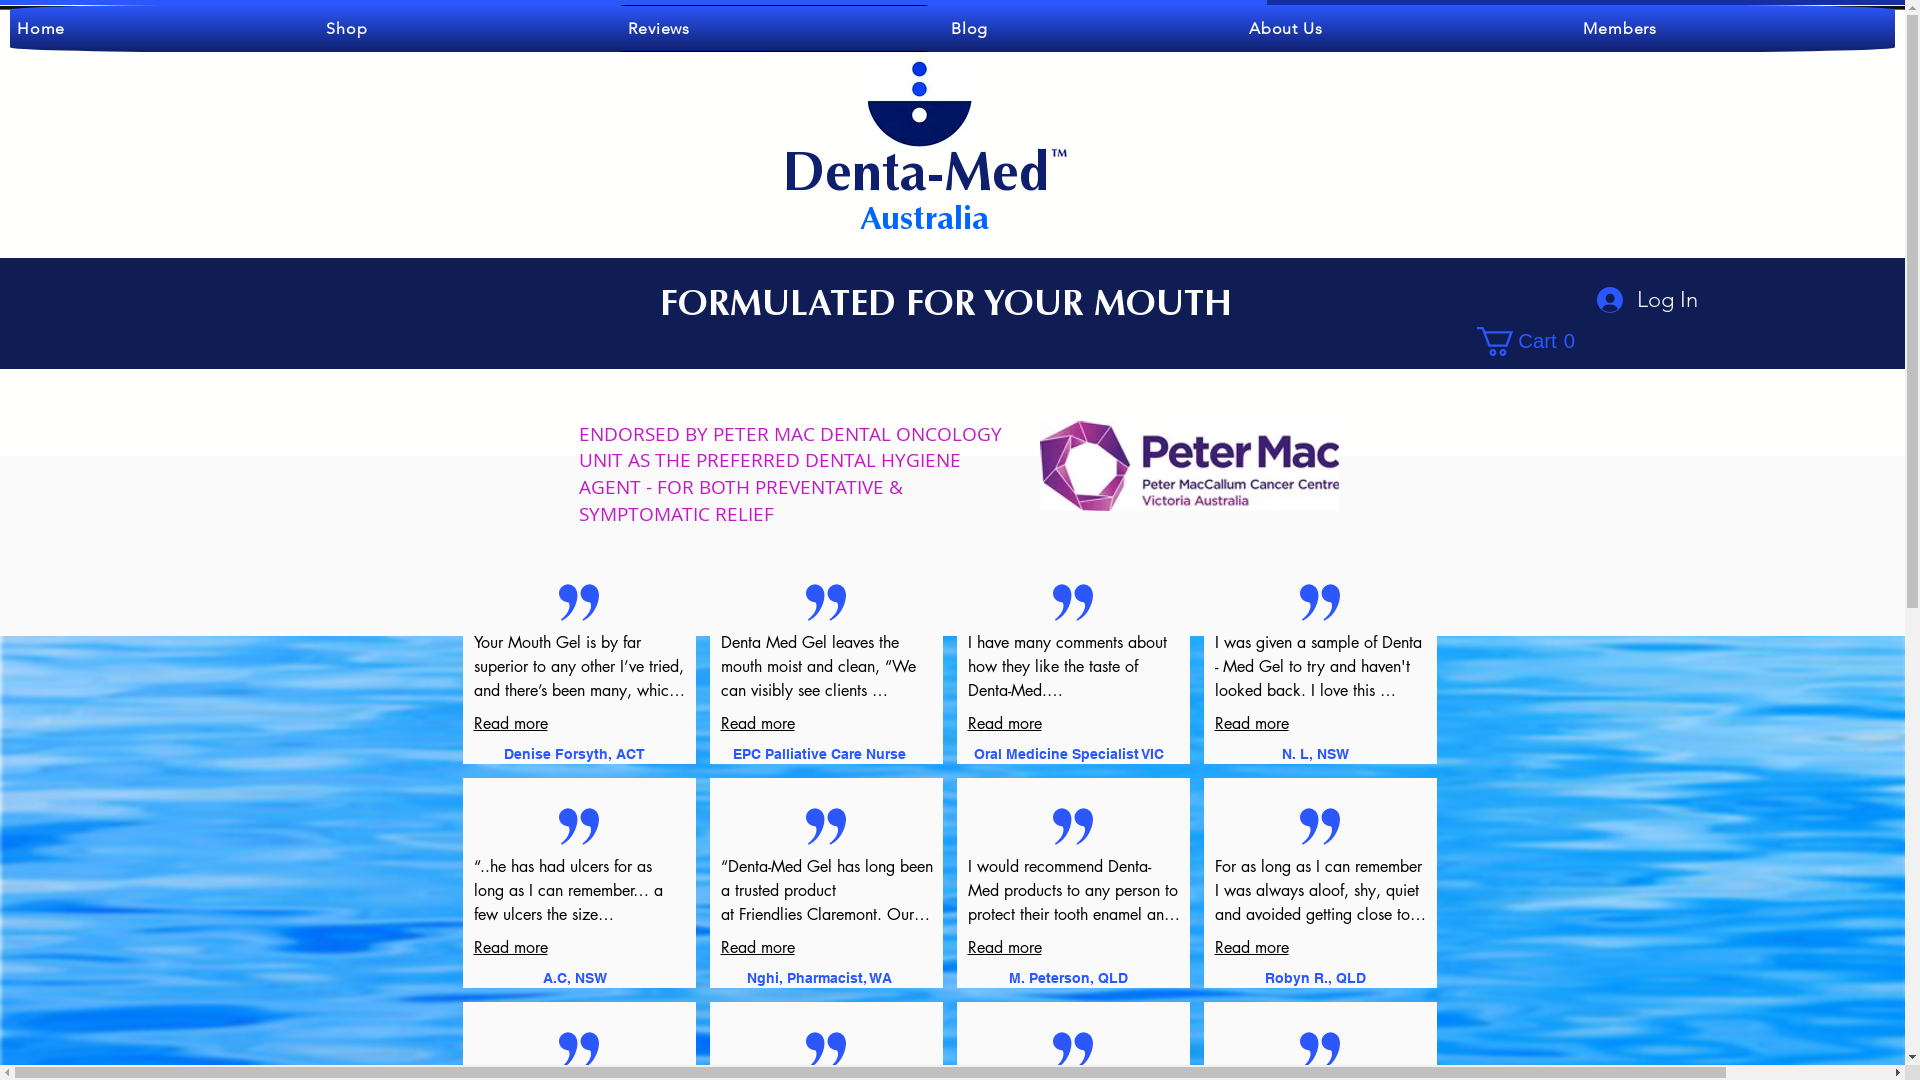  I want to click on Blog, so click(1085, 28).